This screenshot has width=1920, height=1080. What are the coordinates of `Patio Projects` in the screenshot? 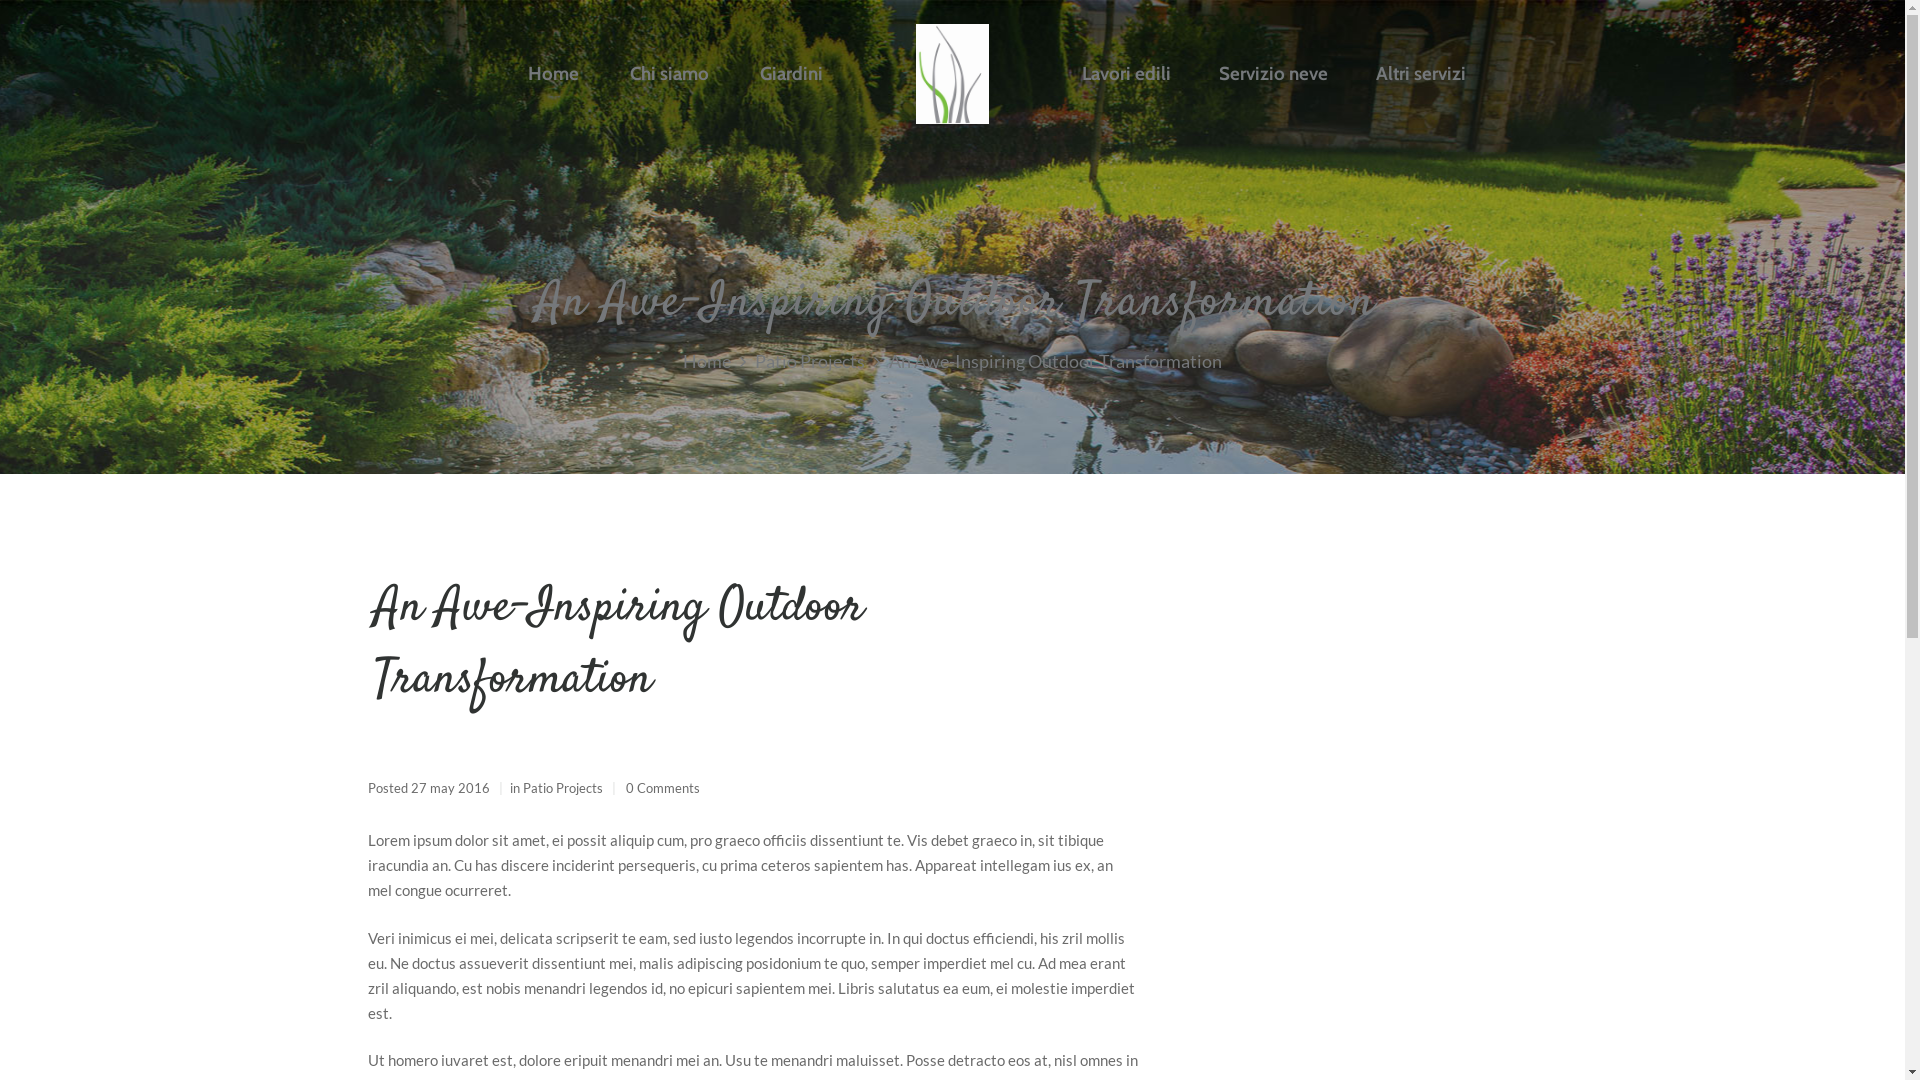 It's located at (810, 362).